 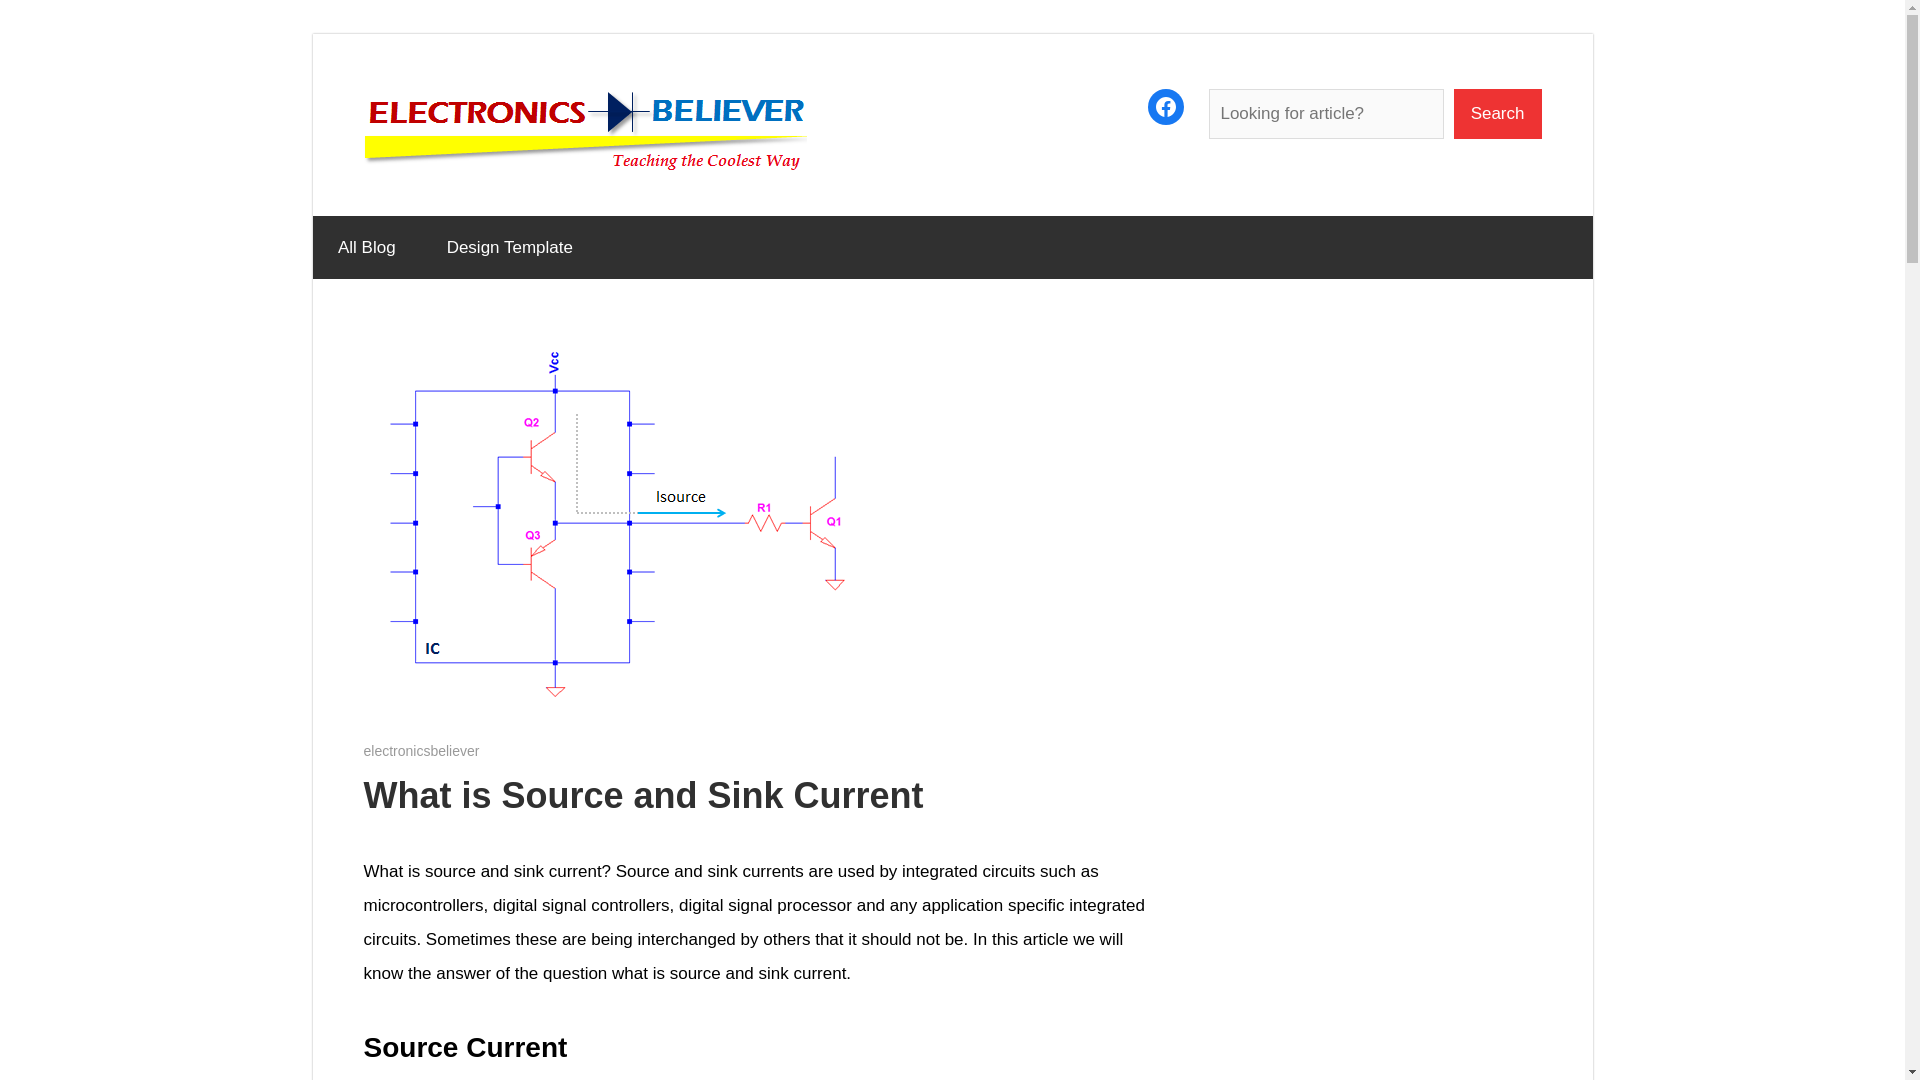 What do you see at coordinates (366, 248) in the screenshot?
I see `All Blog` at bounding box center [366, 248].